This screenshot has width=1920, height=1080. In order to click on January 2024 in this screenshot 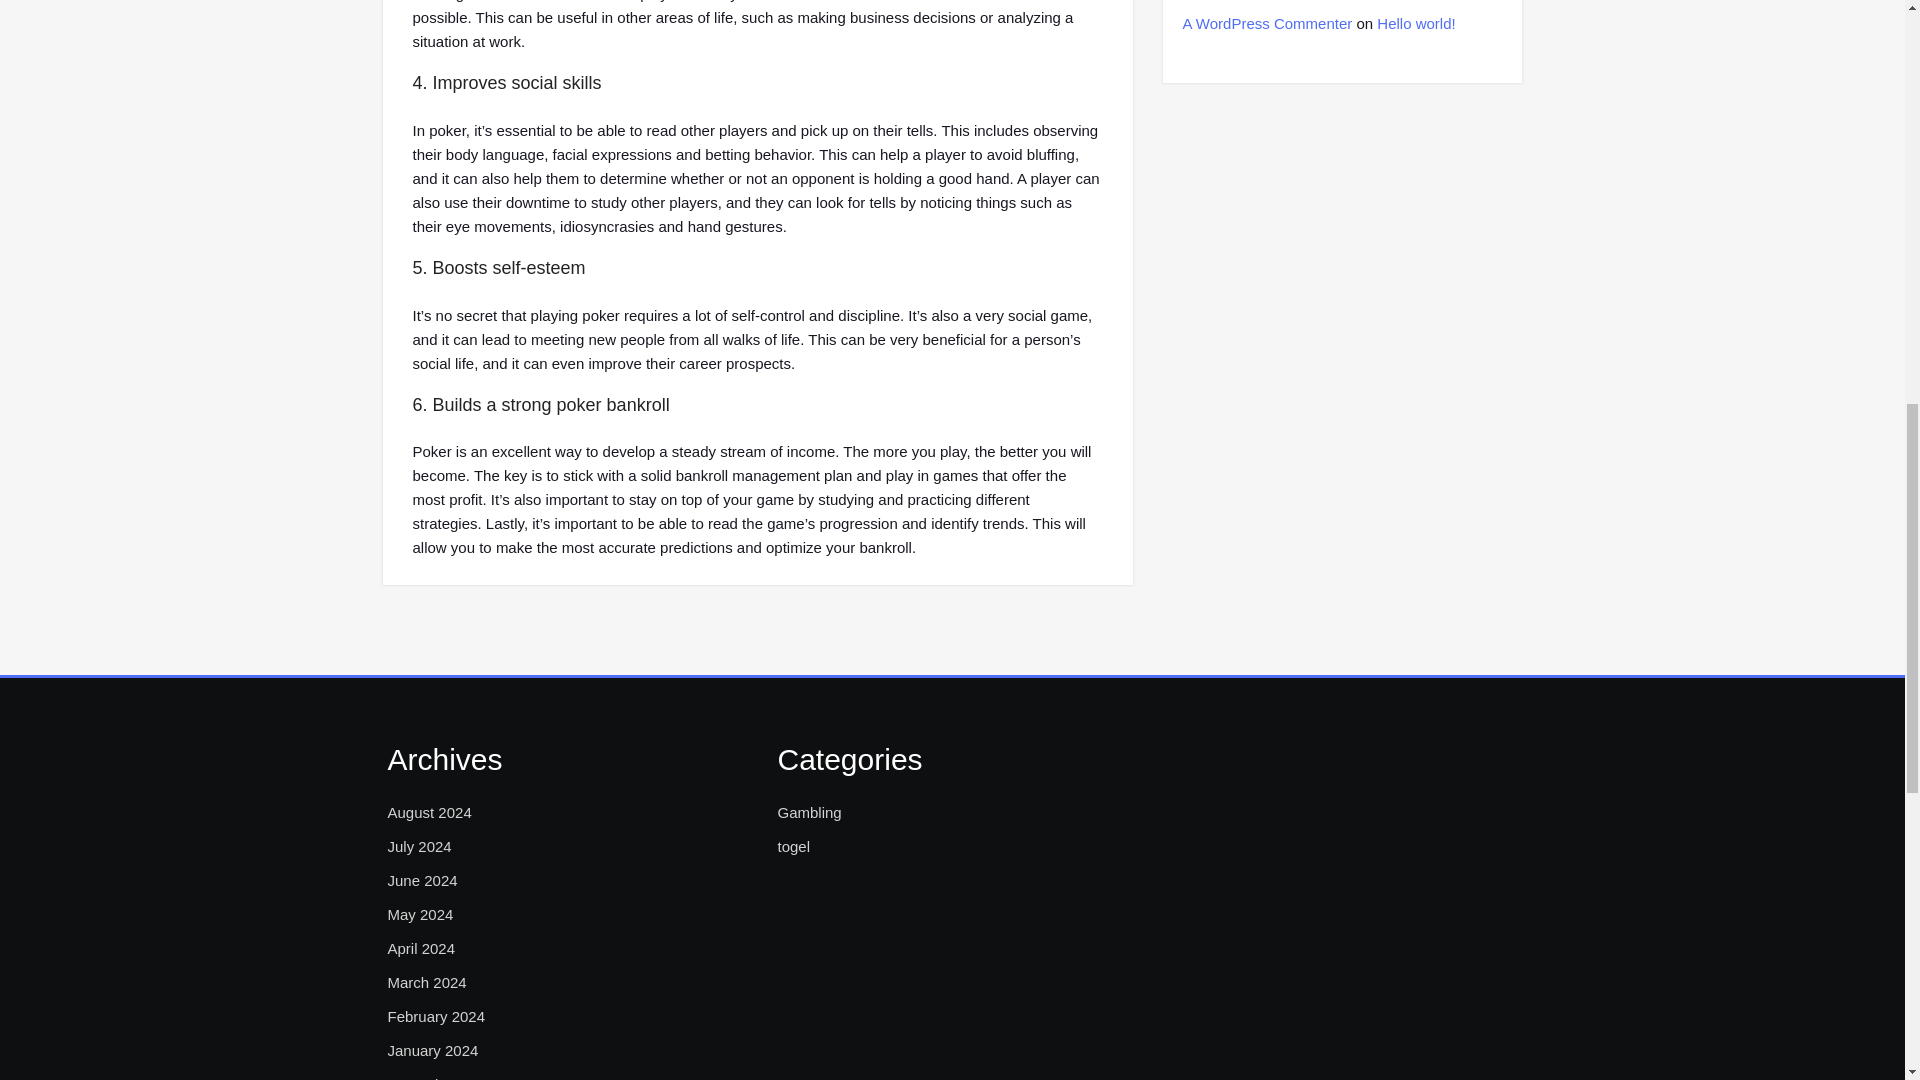, I will do `click(432, 1050)`.